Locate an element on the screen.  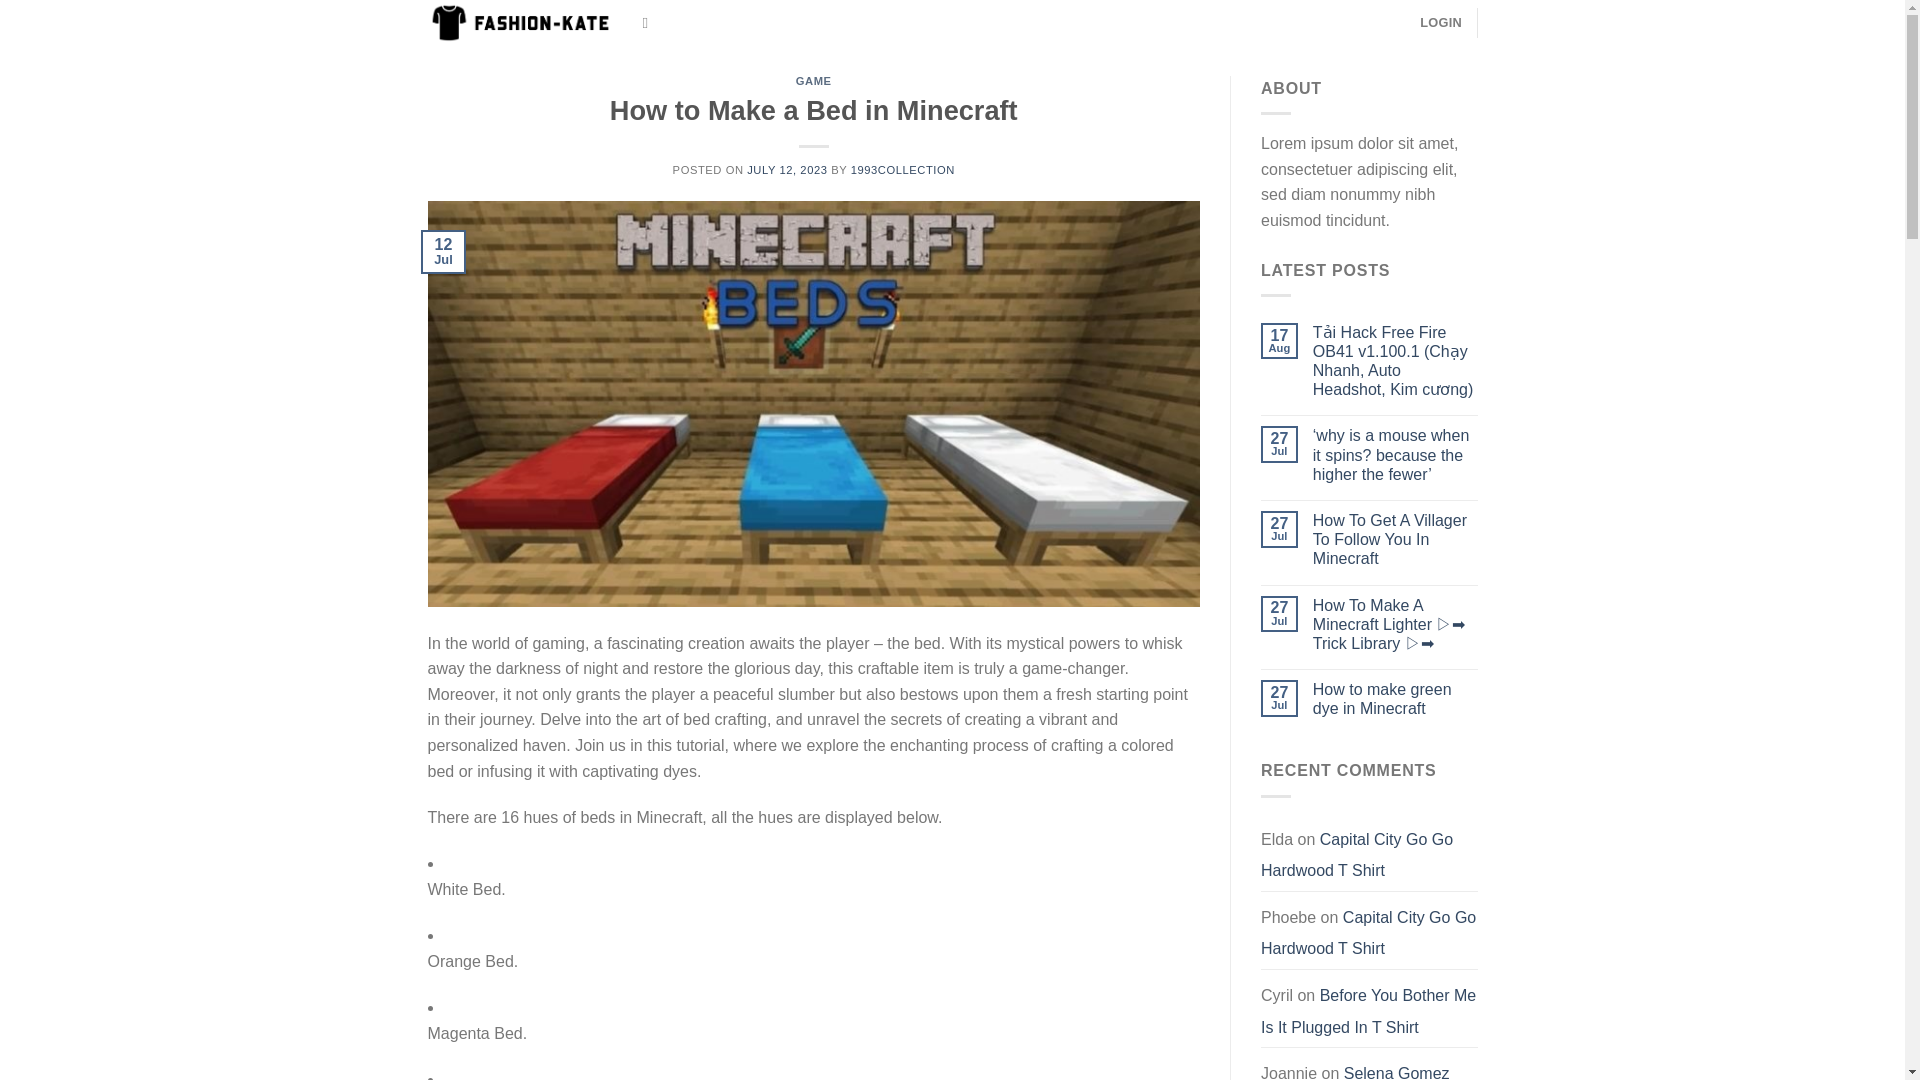
1993COLLECTION is located at coordinates (902, 170).